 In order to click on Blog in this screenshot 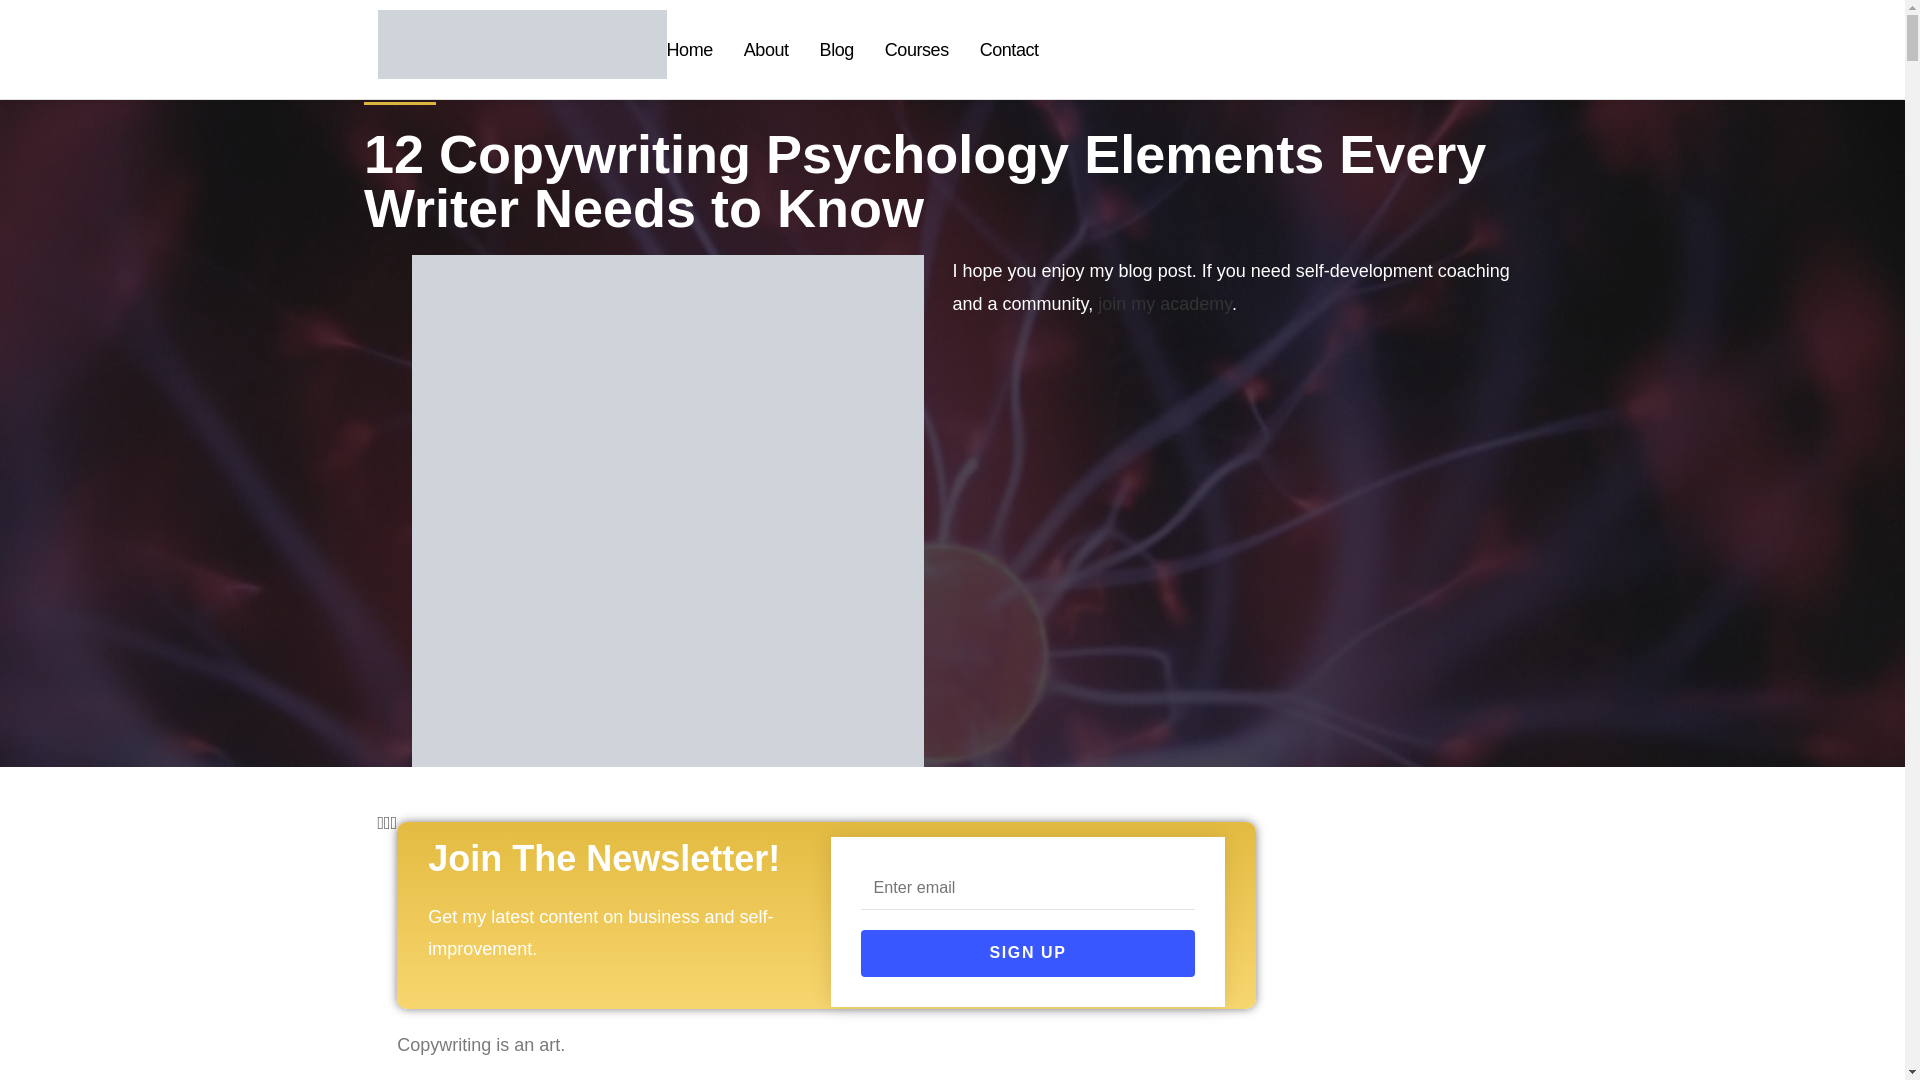, I will do `click(836, 49)`.